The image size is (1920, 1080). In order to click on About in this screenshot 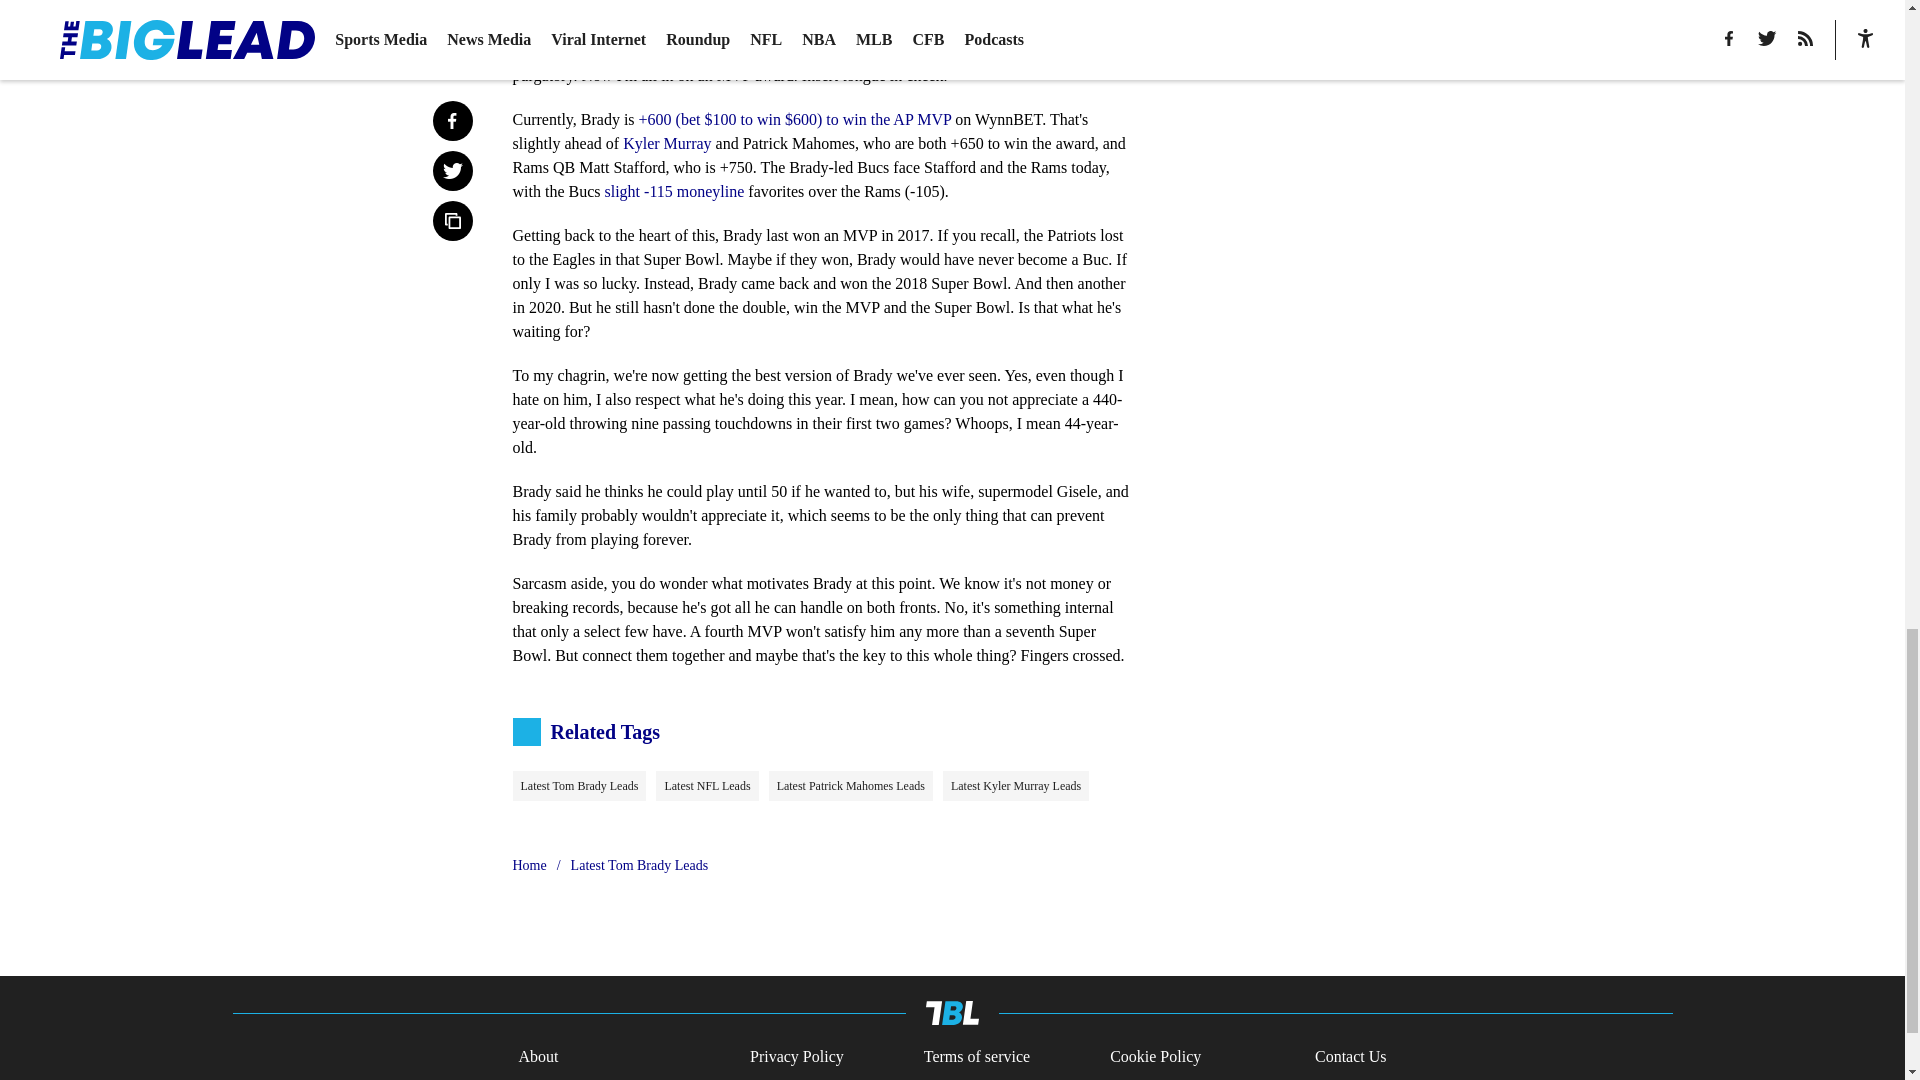, I will do `click(538, 1057)`.